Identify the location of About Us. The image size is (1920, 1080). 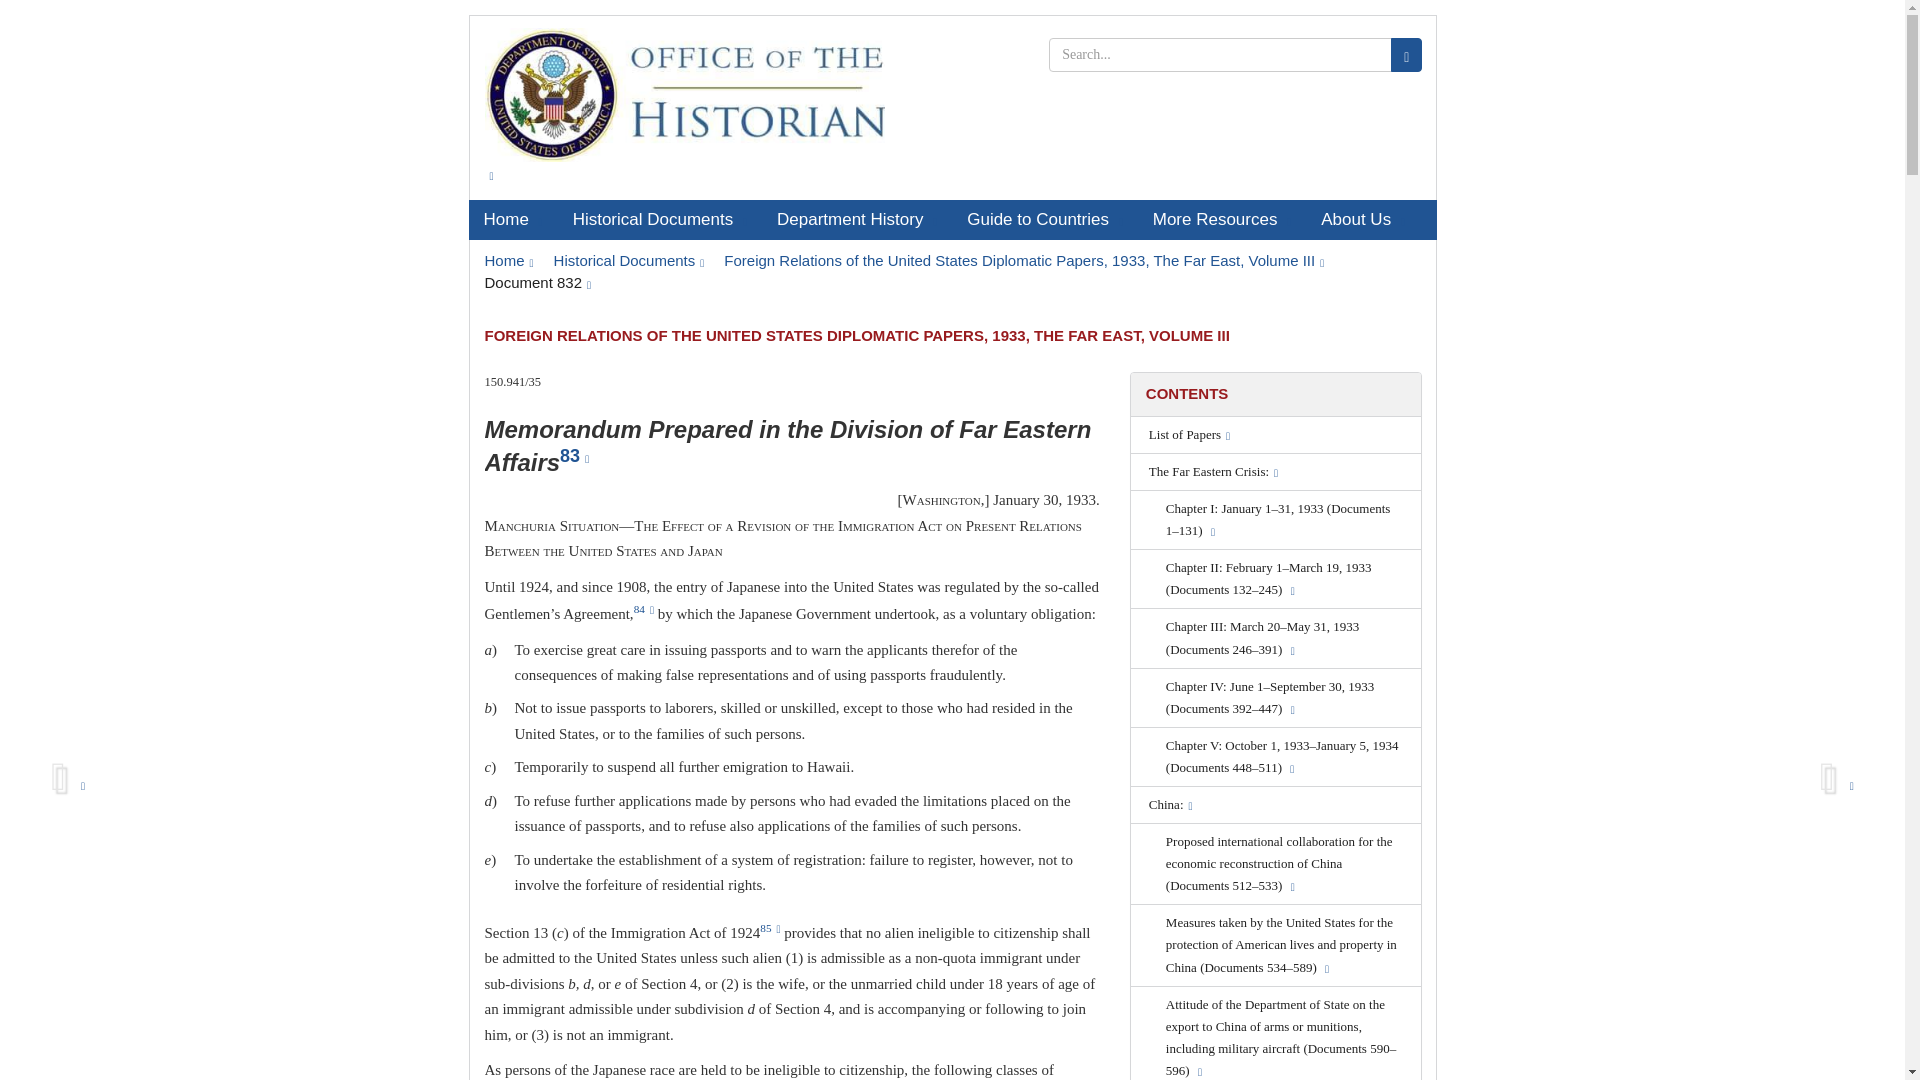
(1362, 219).